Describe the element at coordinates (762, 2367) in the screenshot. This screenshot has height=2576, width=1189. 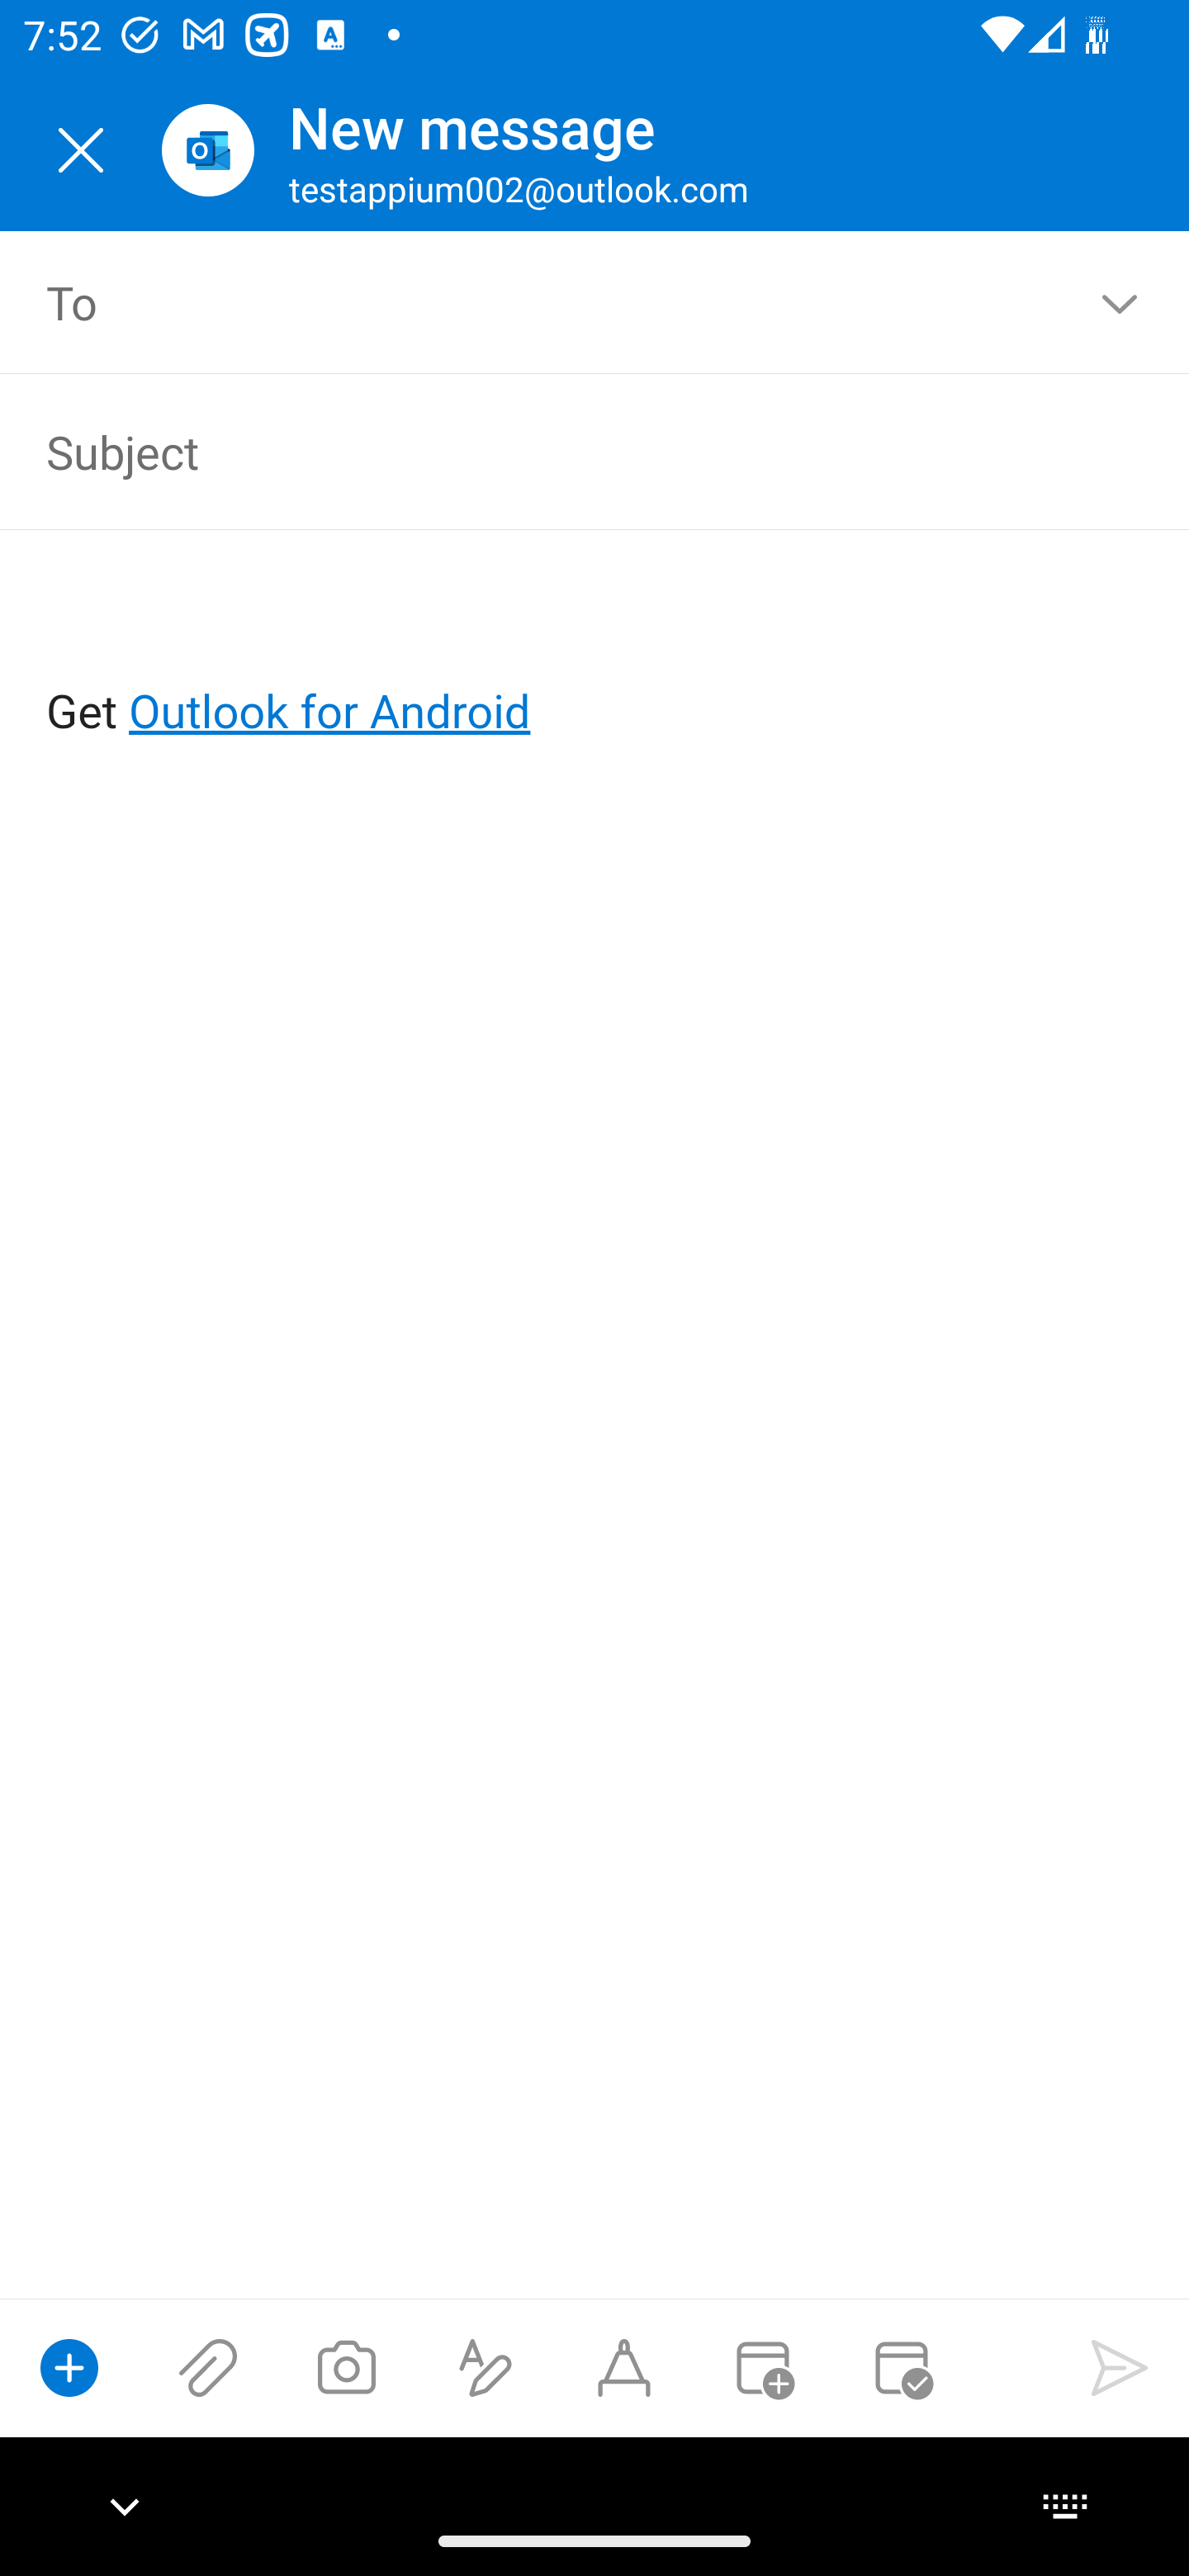
I see `Convert to event` at that location.